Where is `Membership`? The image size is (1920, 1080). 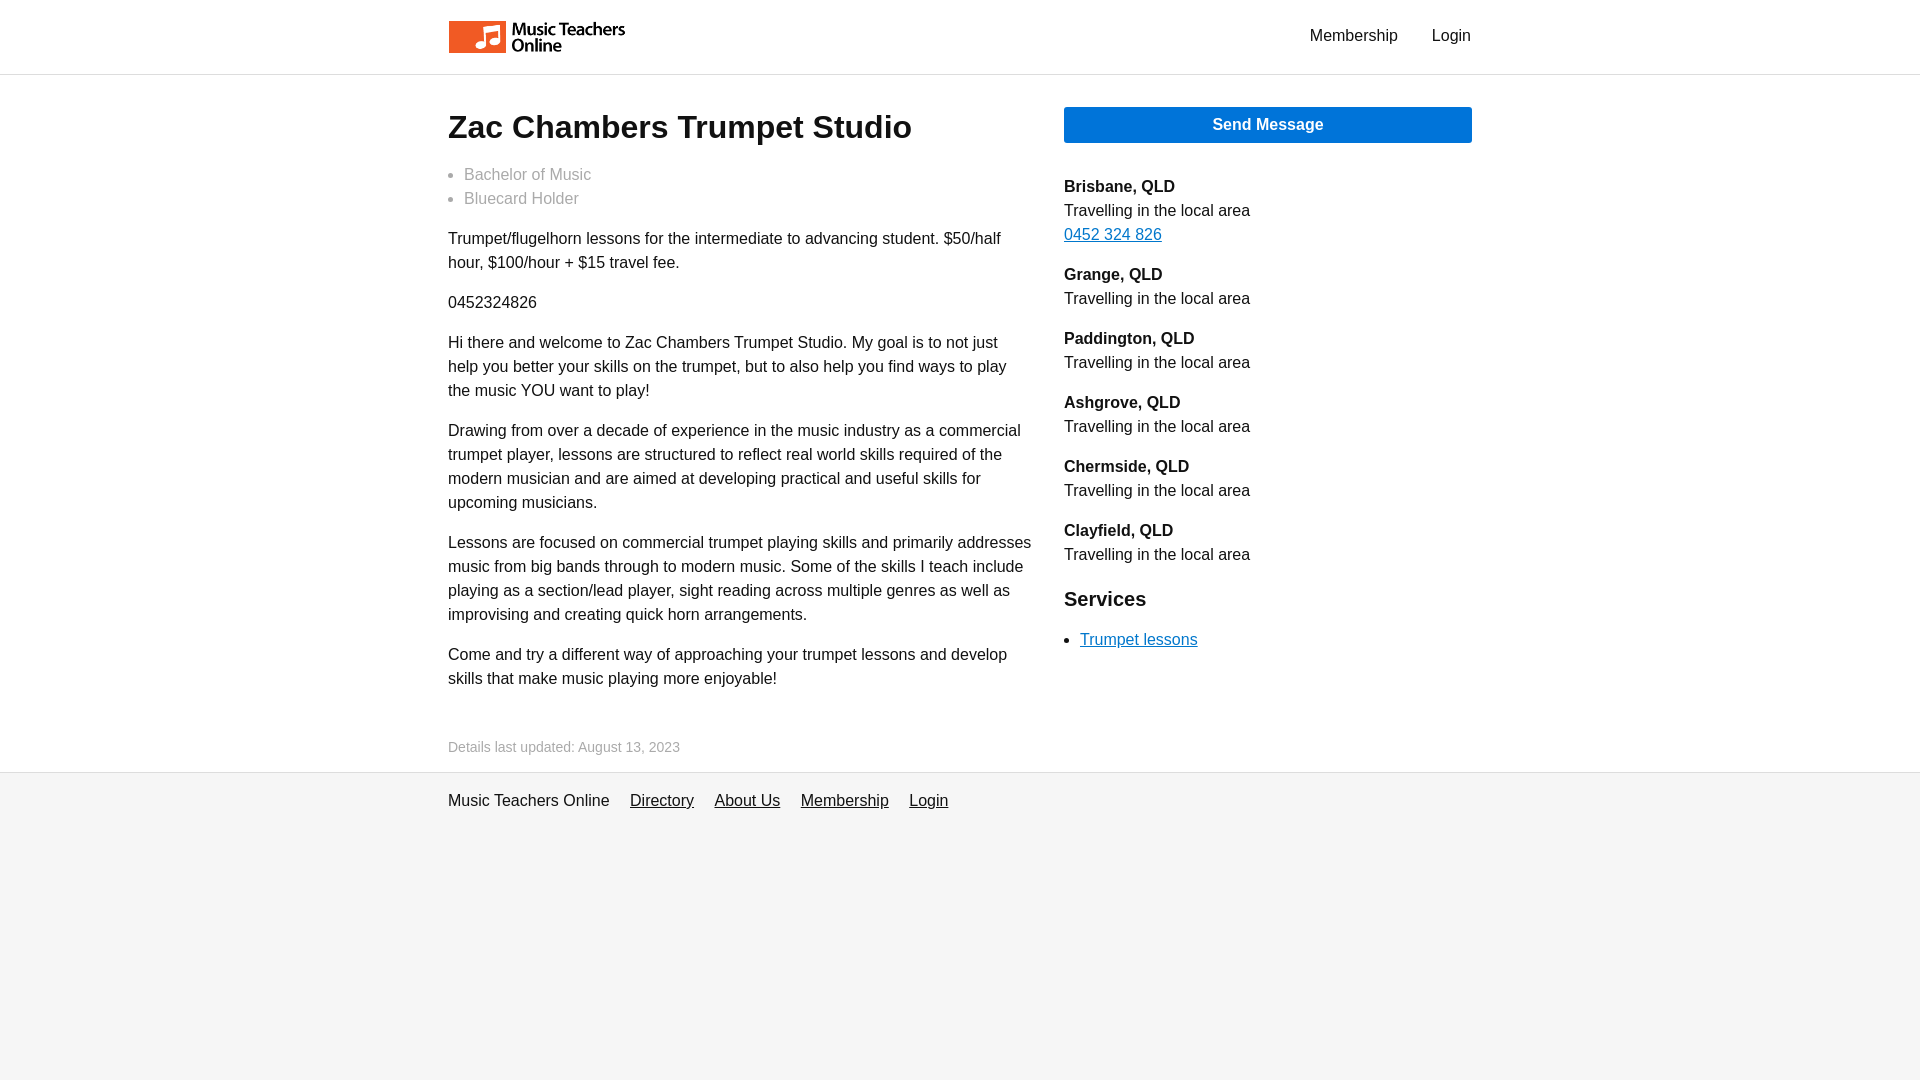 Membership is located at coordinates (844, 800).